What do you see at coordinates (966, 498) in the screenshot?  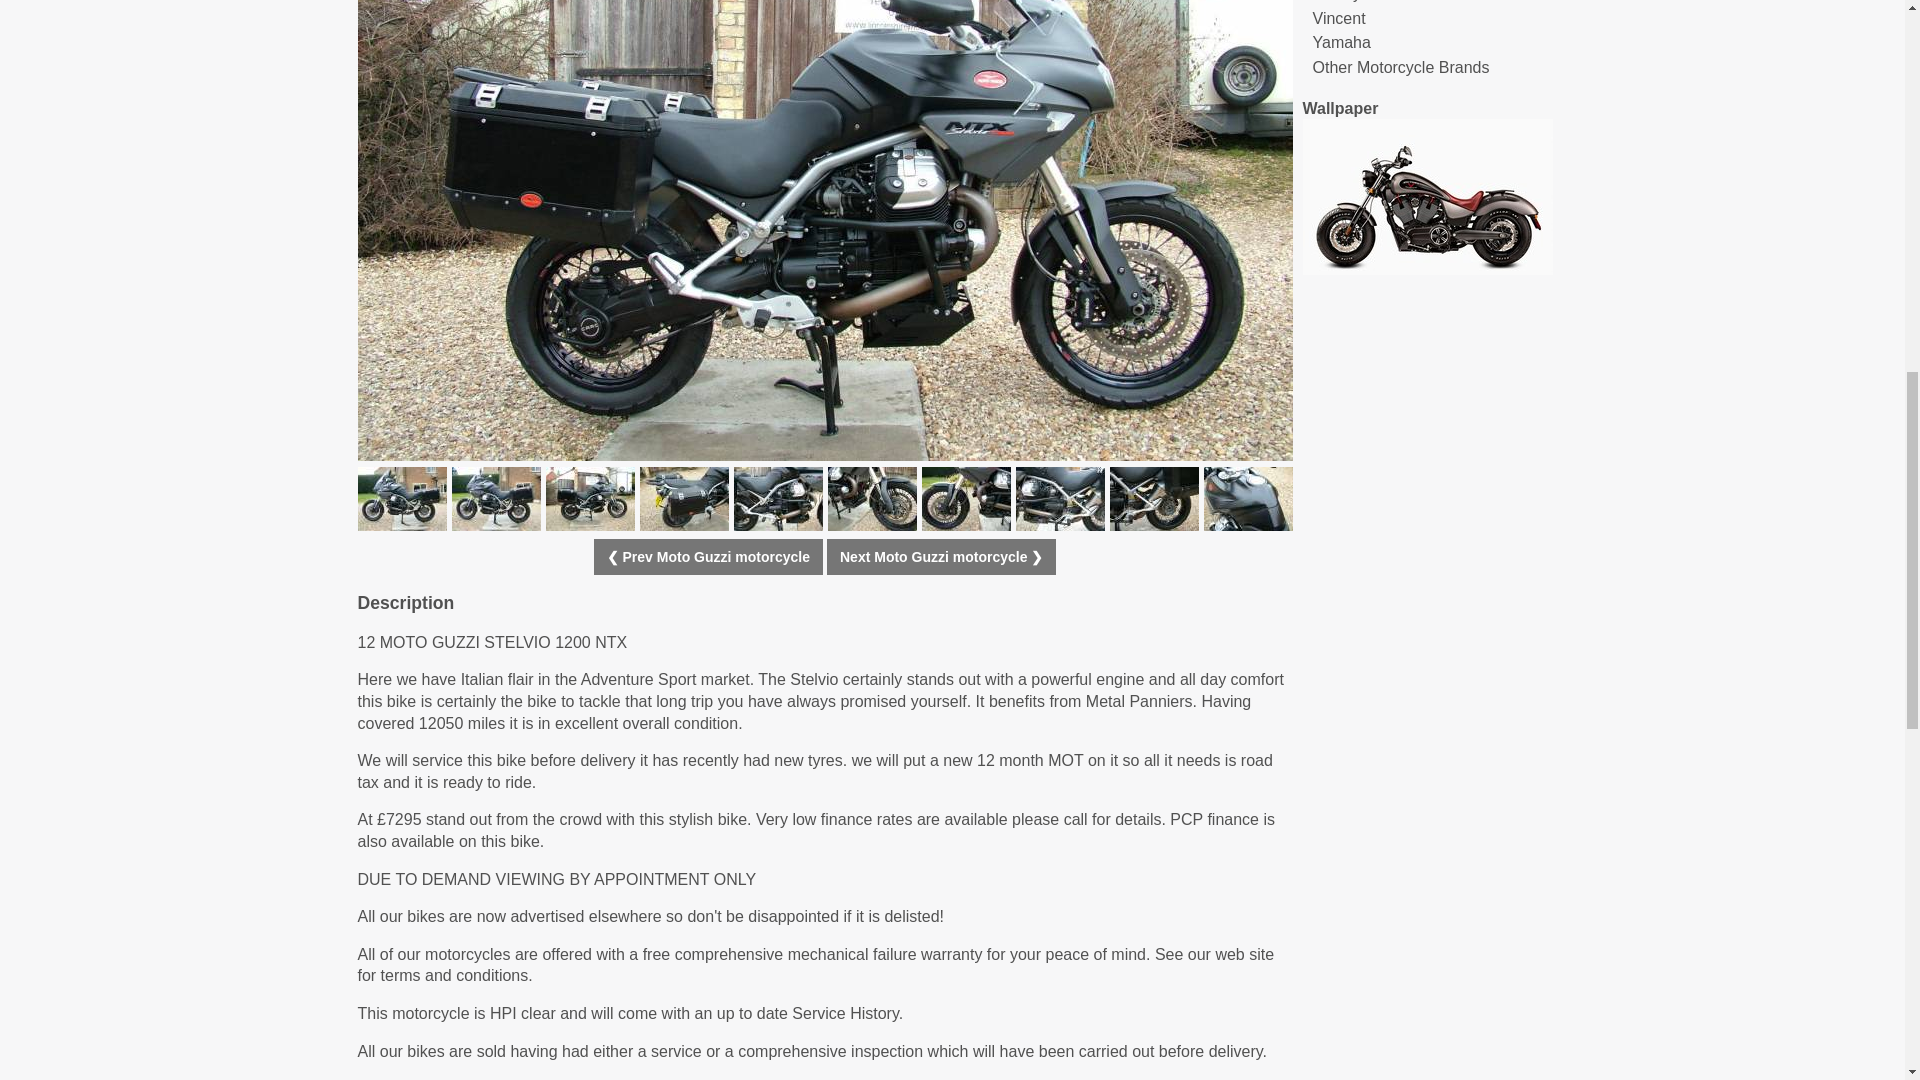 I see `Picture 8 - 12 MOTO GUZZI STELVIO NTX` at bounding box center [966, 498].